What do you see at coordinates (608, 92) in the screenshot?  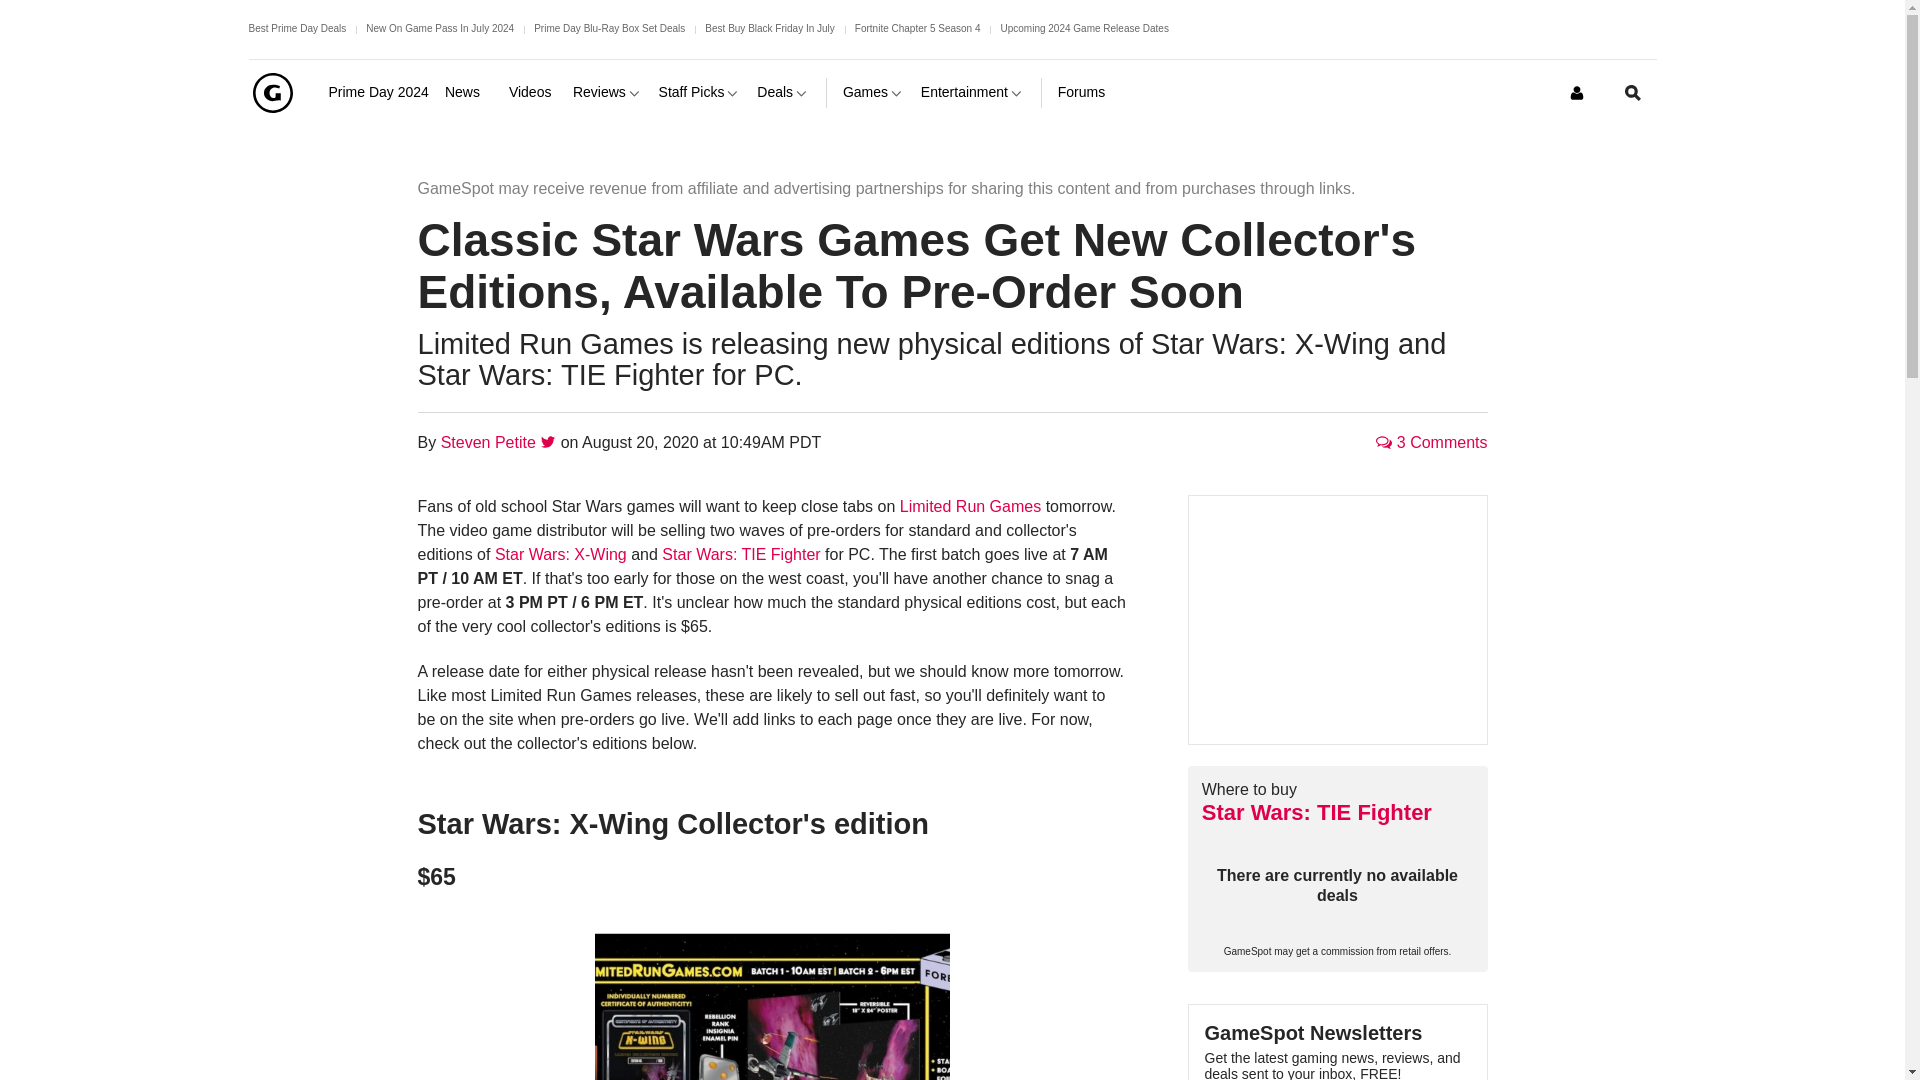 I see `Reviews` at bounding box center [608, 92].